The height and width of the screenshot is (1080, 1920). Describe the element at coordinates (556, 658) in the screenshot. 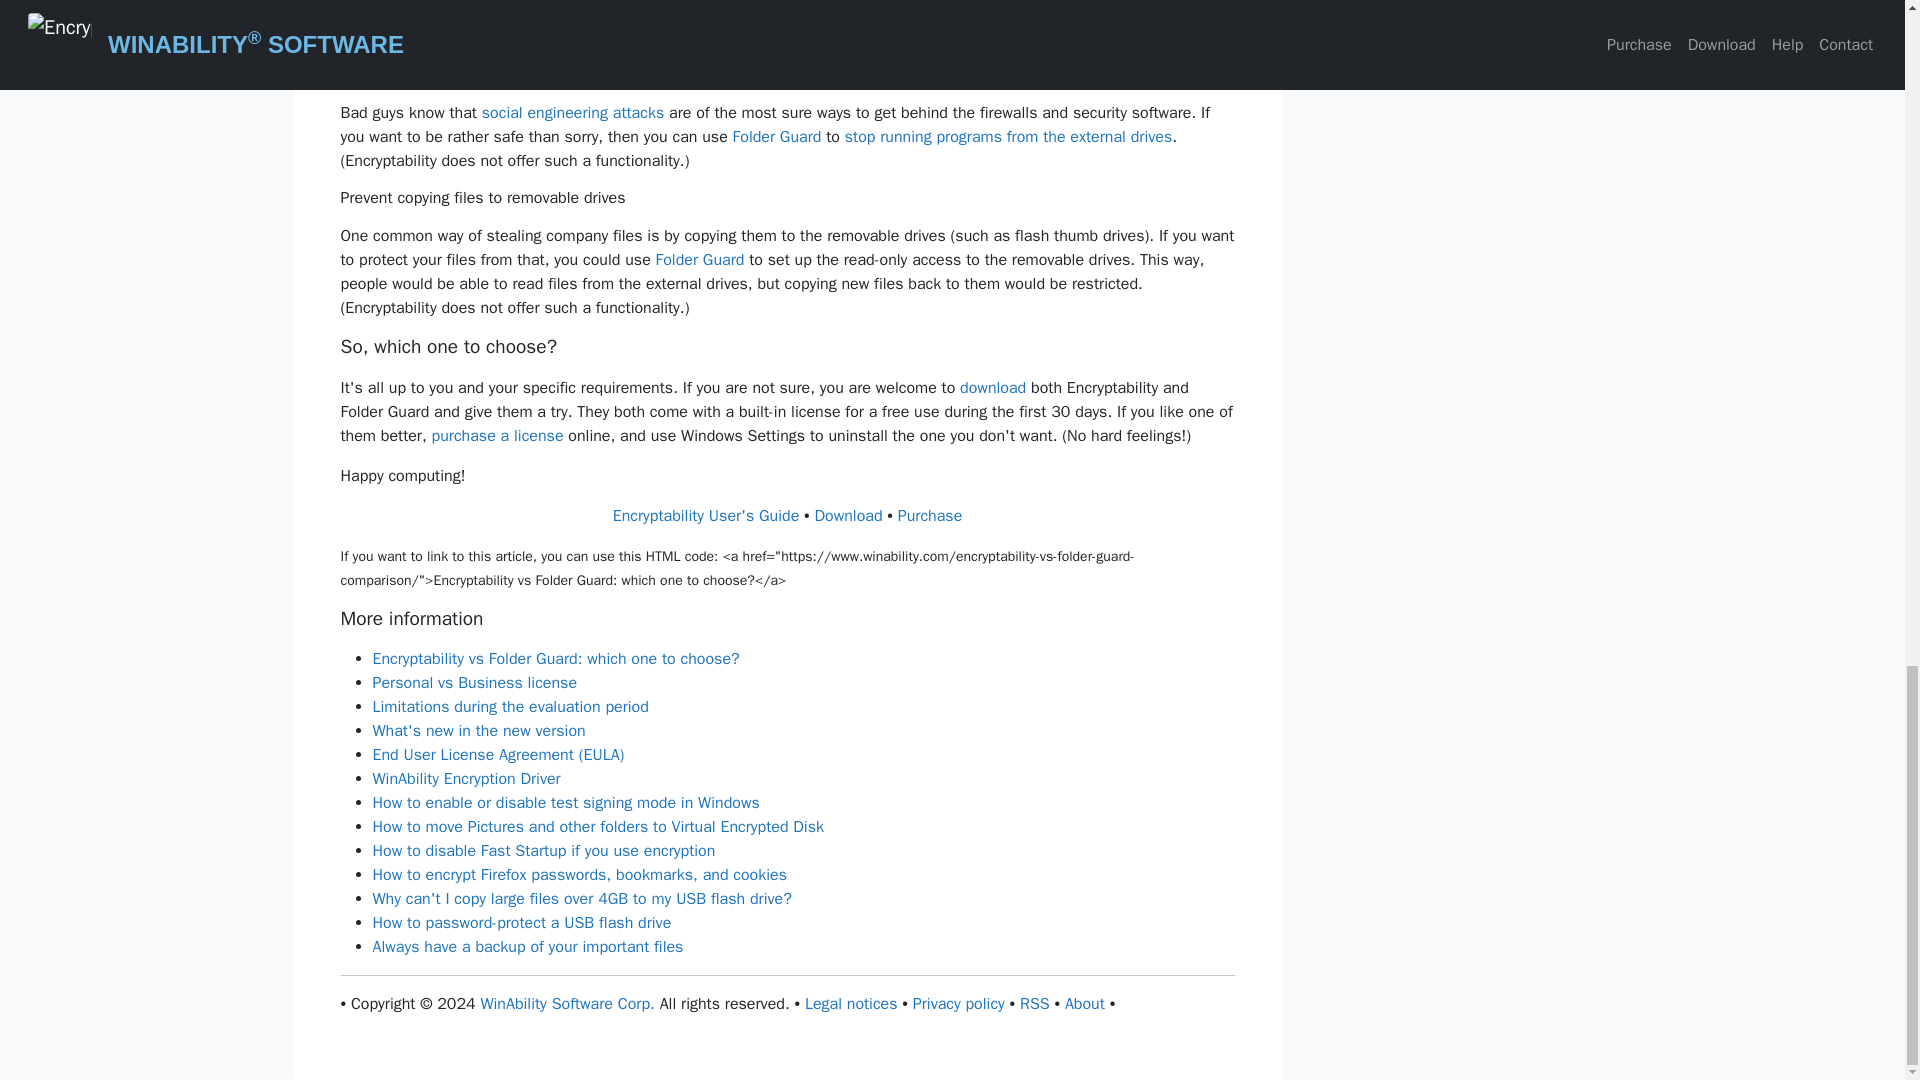

I see `Encryptability vs Folder Guard: which one to choose?` at that location.